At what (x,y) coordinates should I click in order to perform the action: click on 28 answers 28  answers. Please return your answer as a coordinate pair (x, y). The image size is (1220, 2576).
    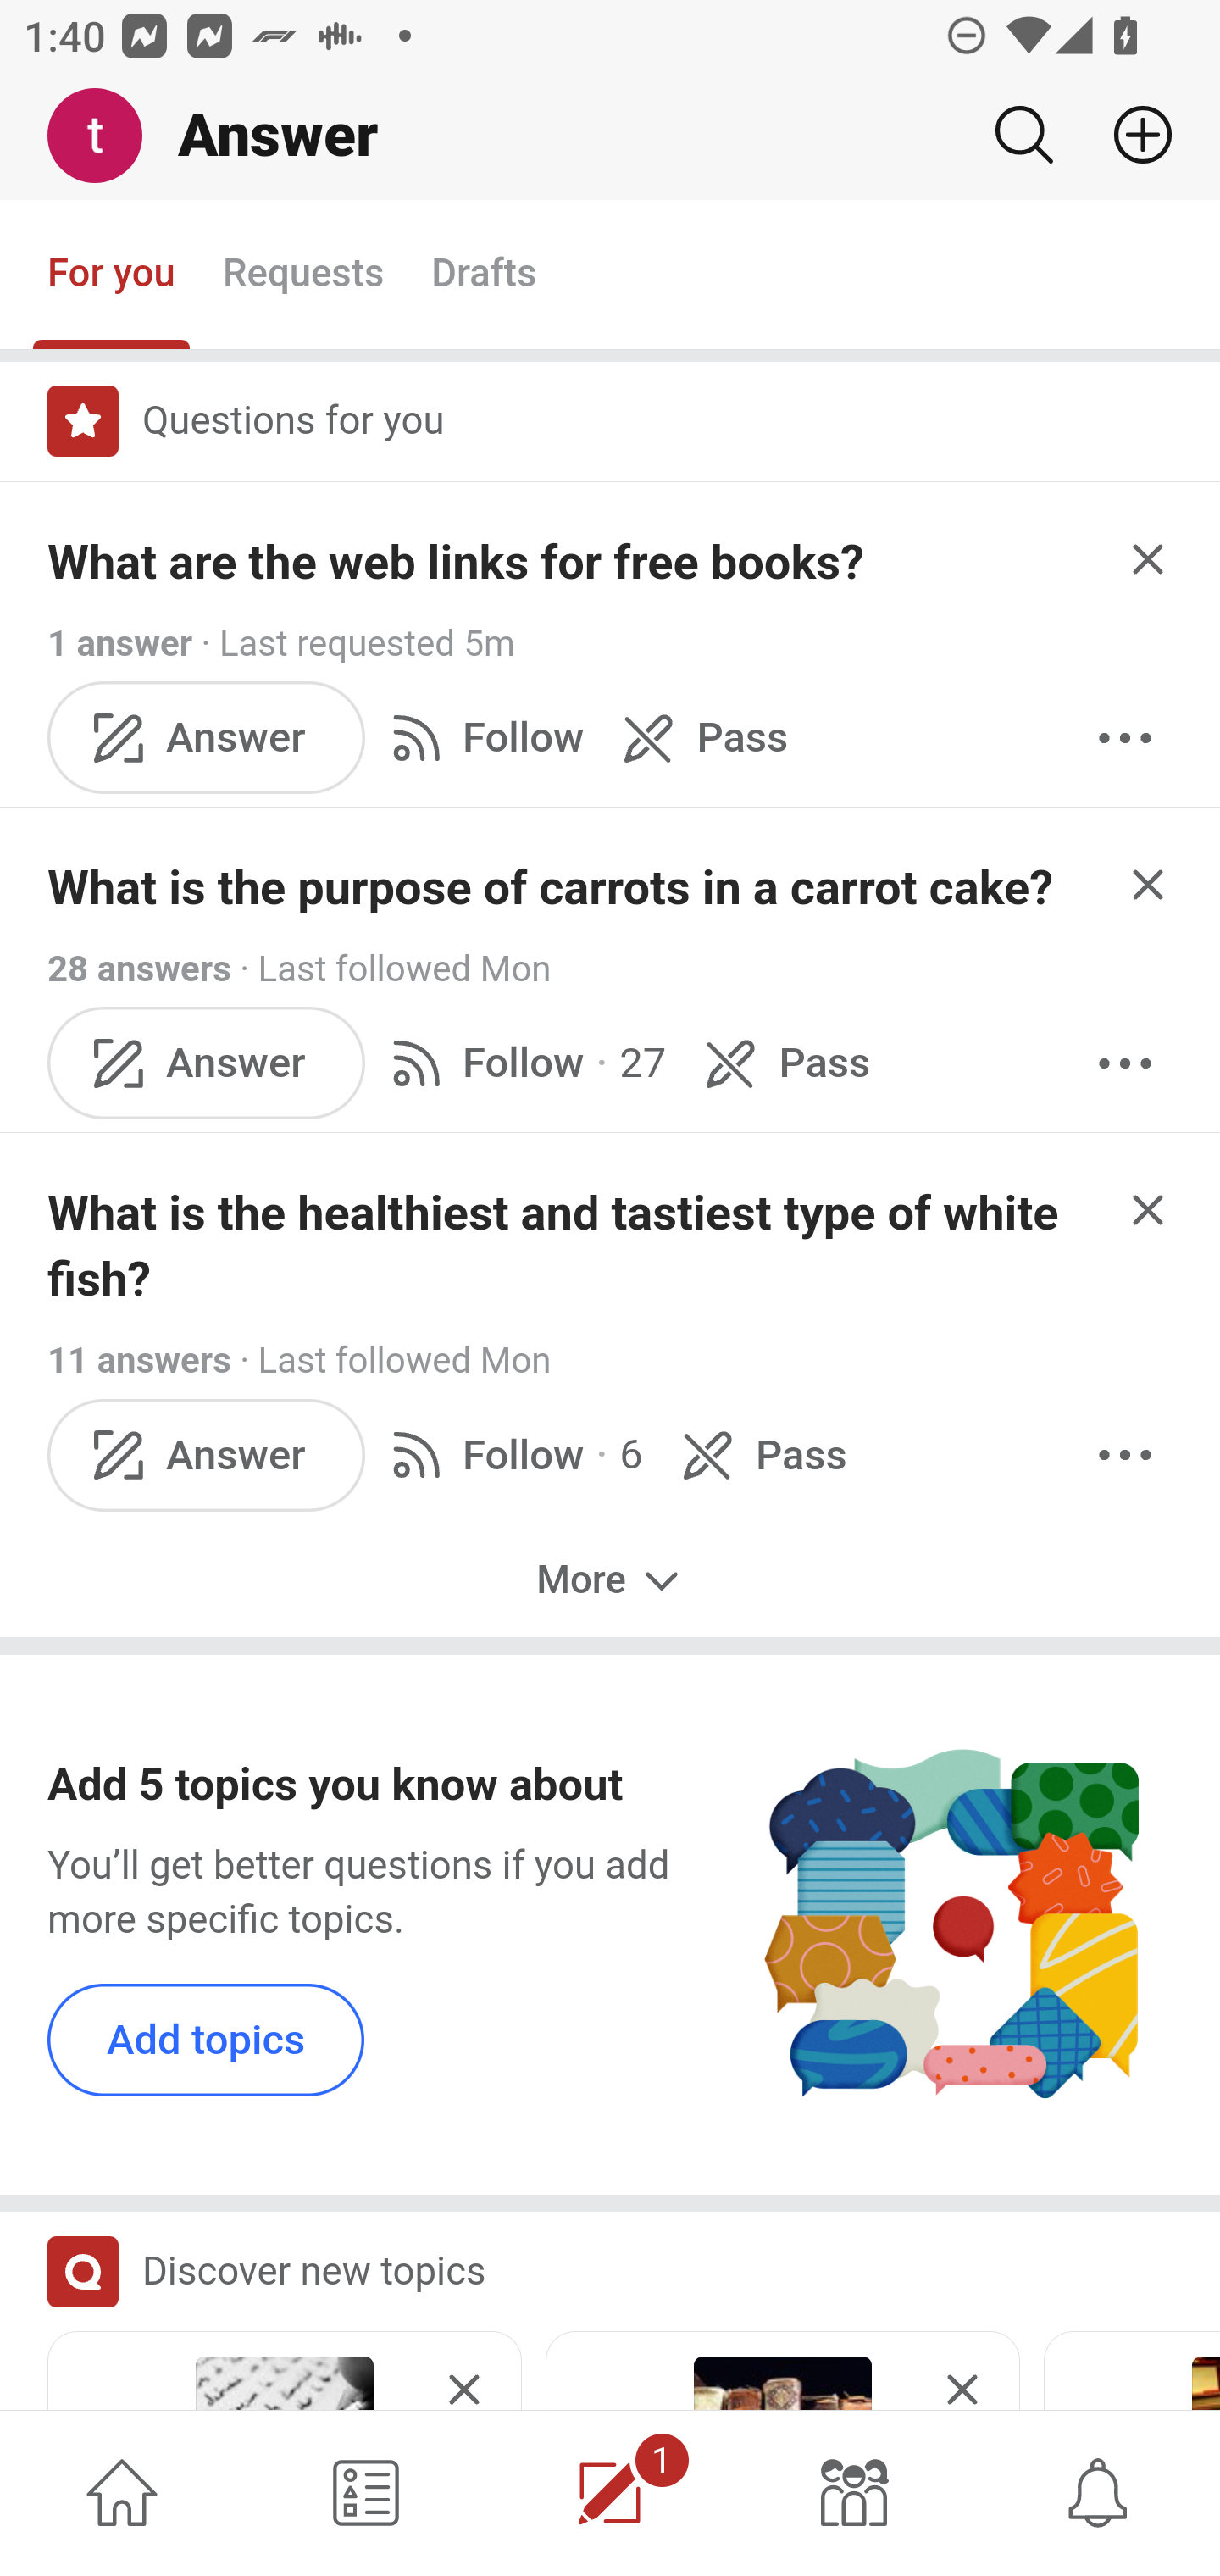
    Looking at the image, I should click on (139, 969).